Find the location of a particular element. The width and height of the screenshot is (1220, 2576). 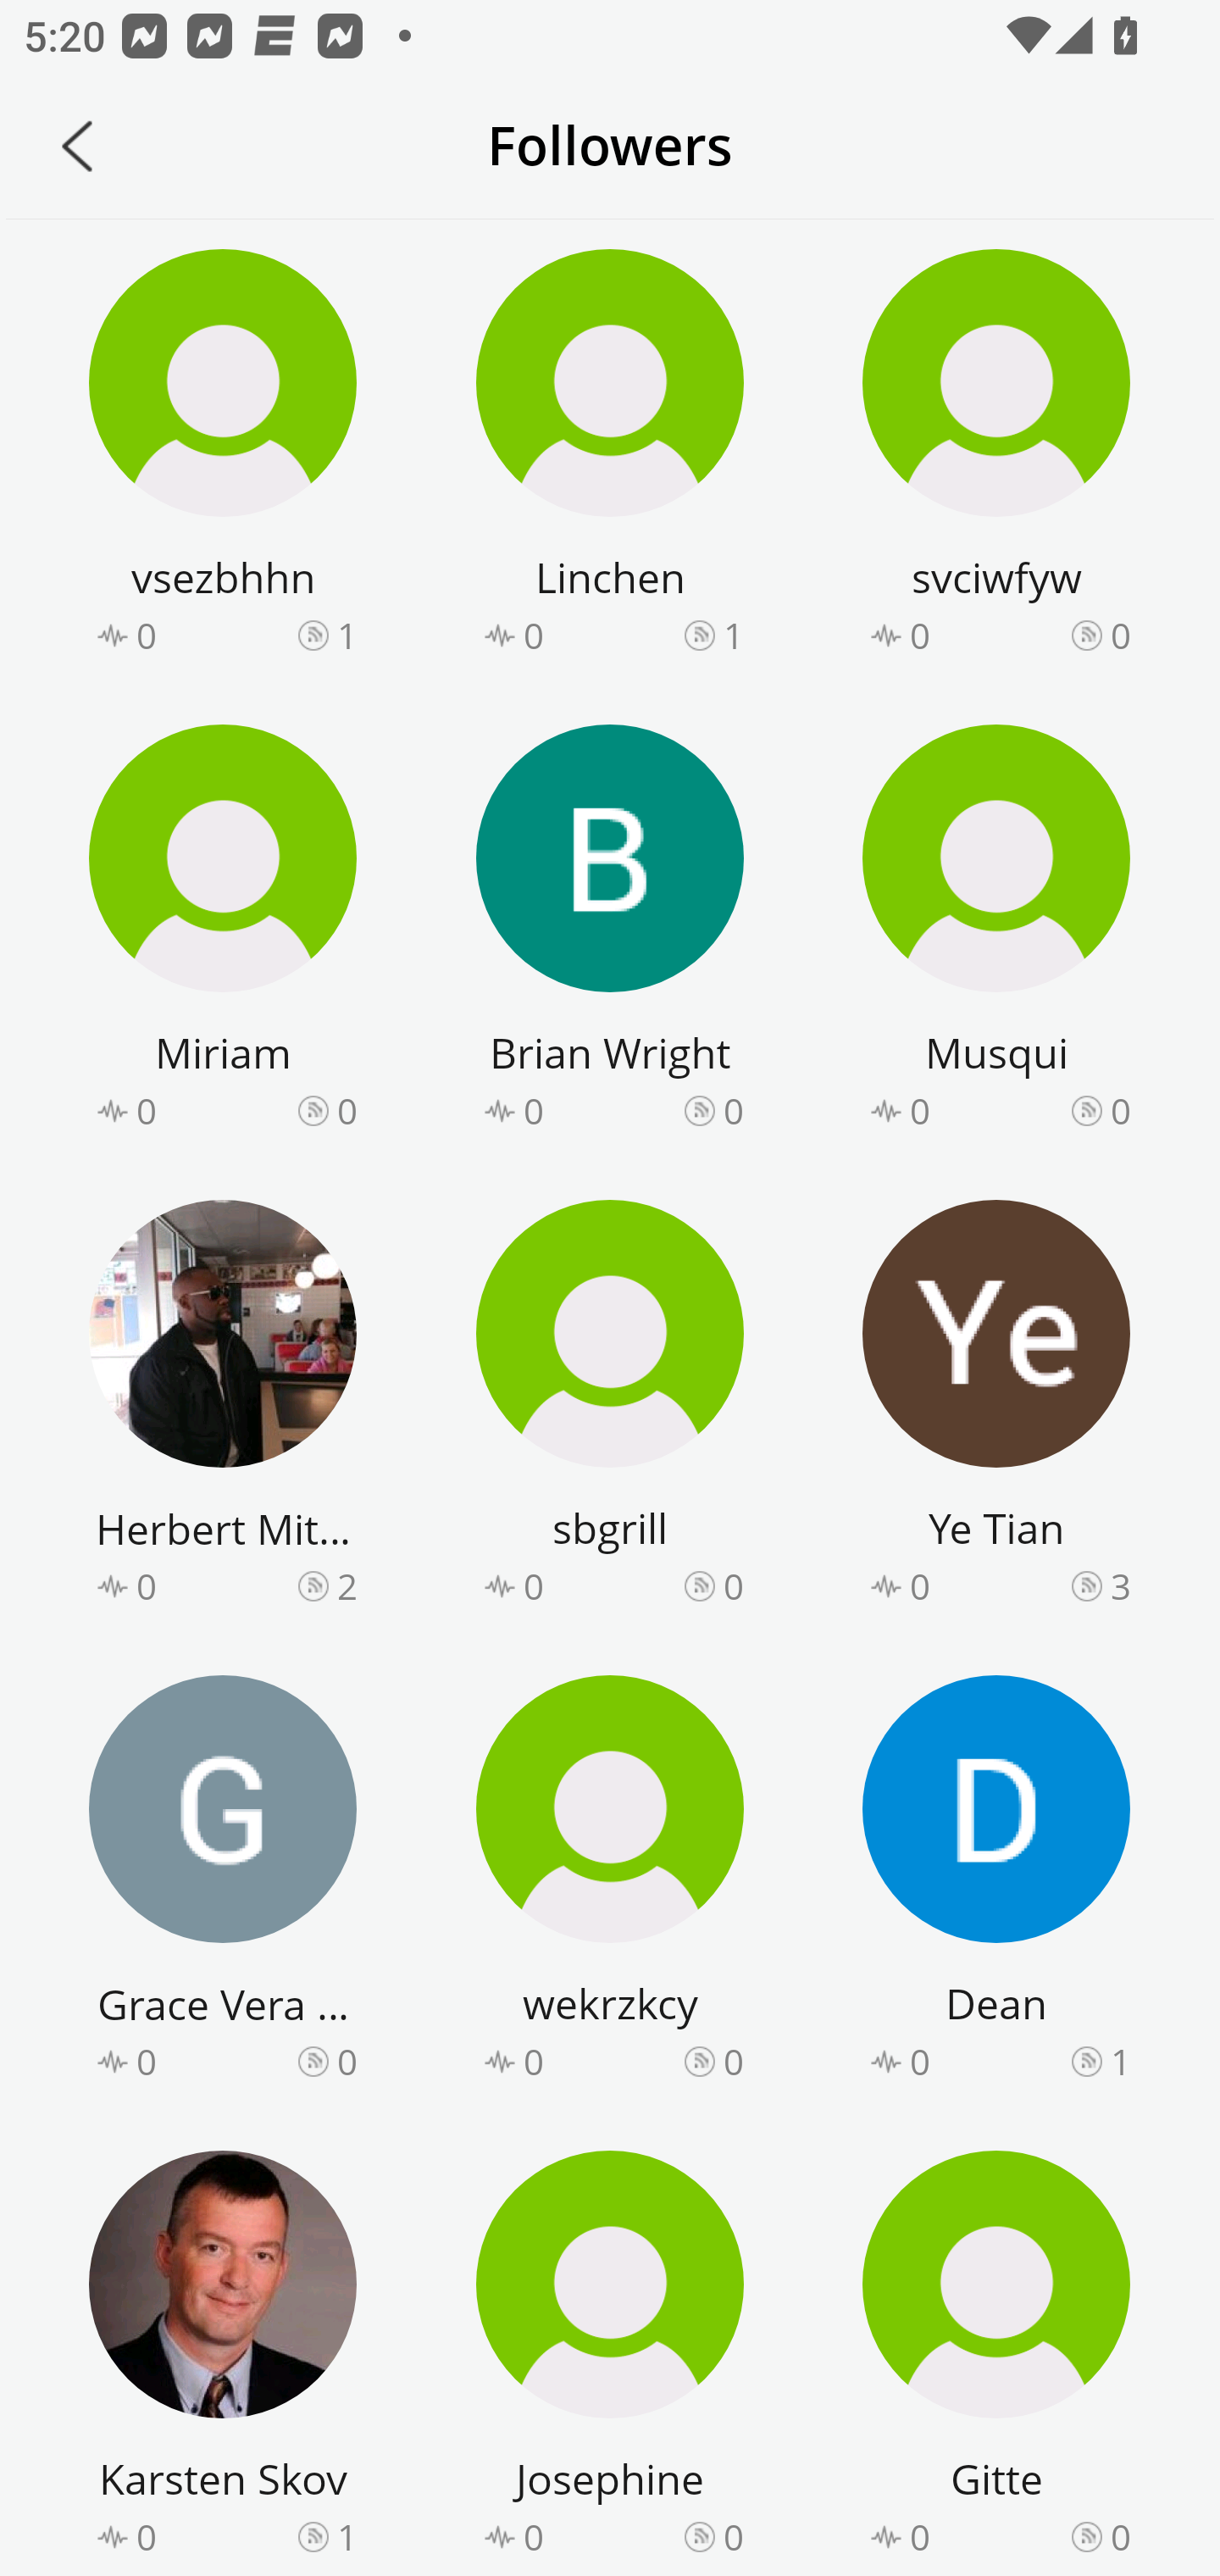

0 is located at coordinates (734, 2535).